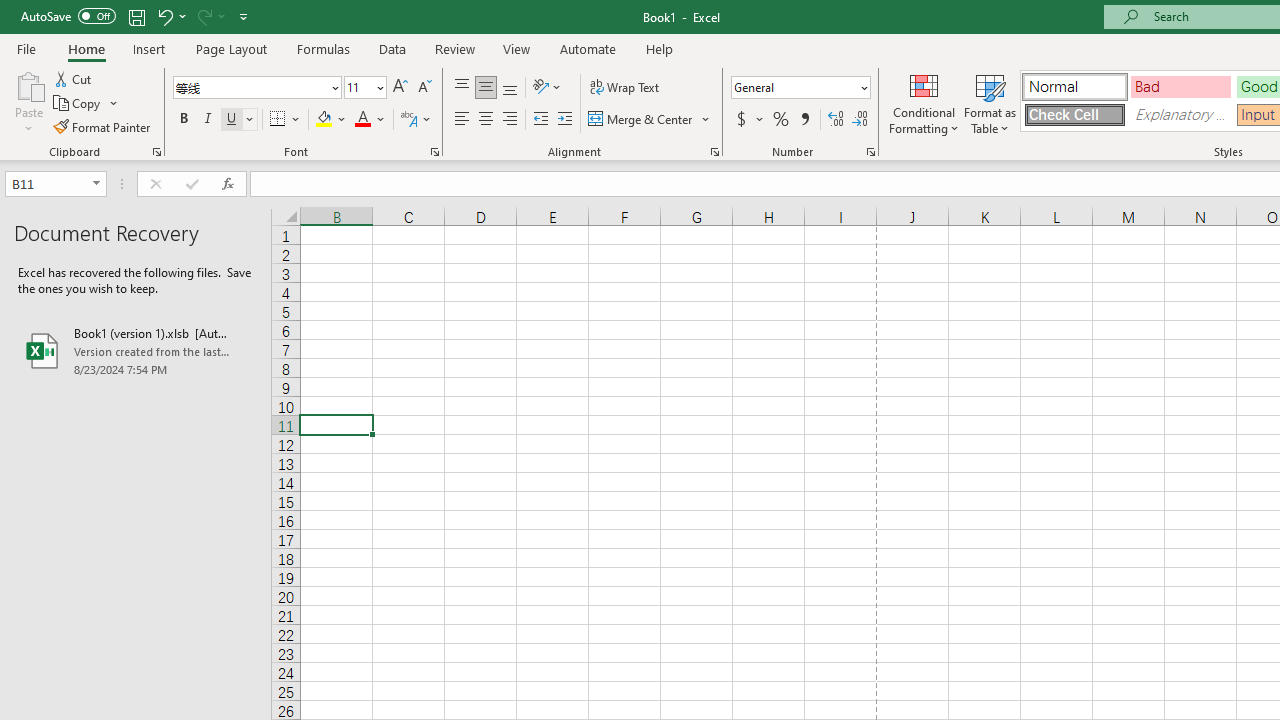 Image resolution: width=1280 pixels, height=720 pixels. Describe the element at coordinates (870, 152) in the screenshot. I see `Format Cell Number` at that location.